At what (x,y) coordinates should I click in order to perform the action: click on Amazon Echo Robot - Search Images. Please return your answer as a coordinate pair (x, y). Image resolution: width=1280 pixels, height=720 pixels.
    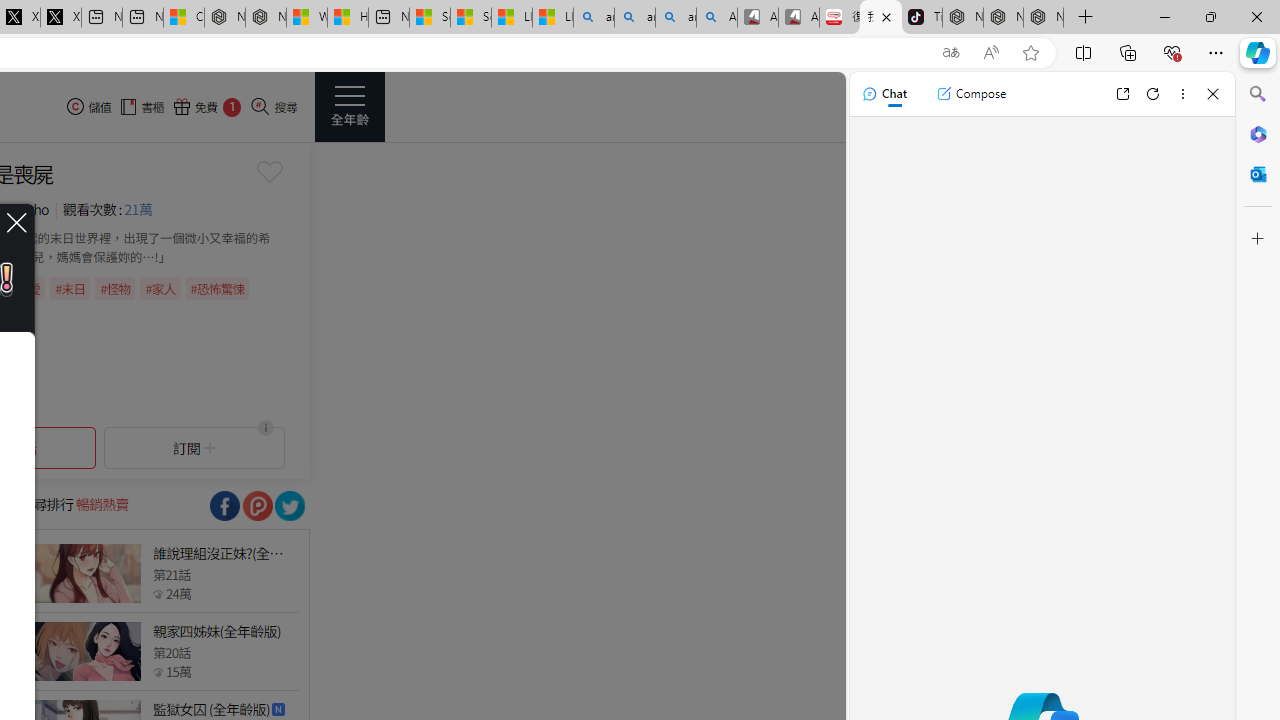
    Looking at the image, I should click on (717, 18).